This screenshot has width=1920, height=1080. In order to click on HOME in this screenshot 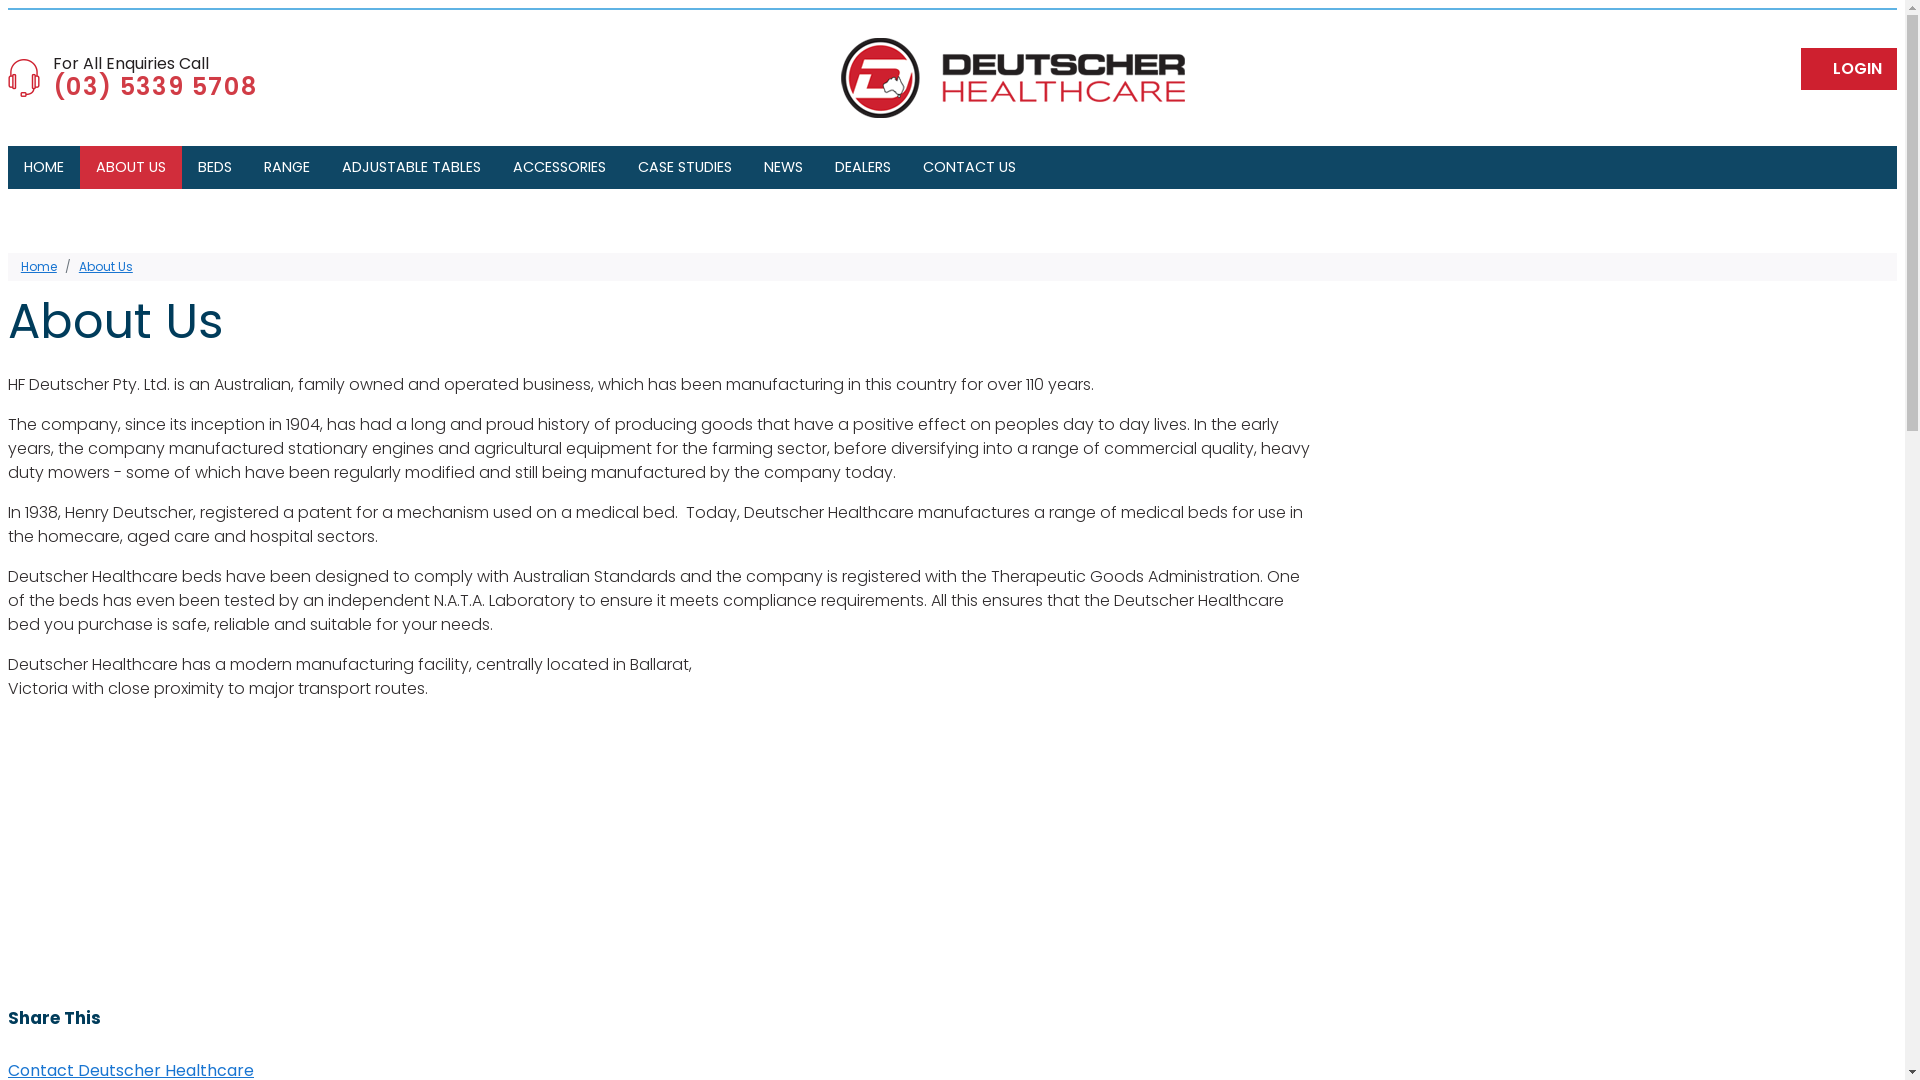, I will do `click(44, 168)`.